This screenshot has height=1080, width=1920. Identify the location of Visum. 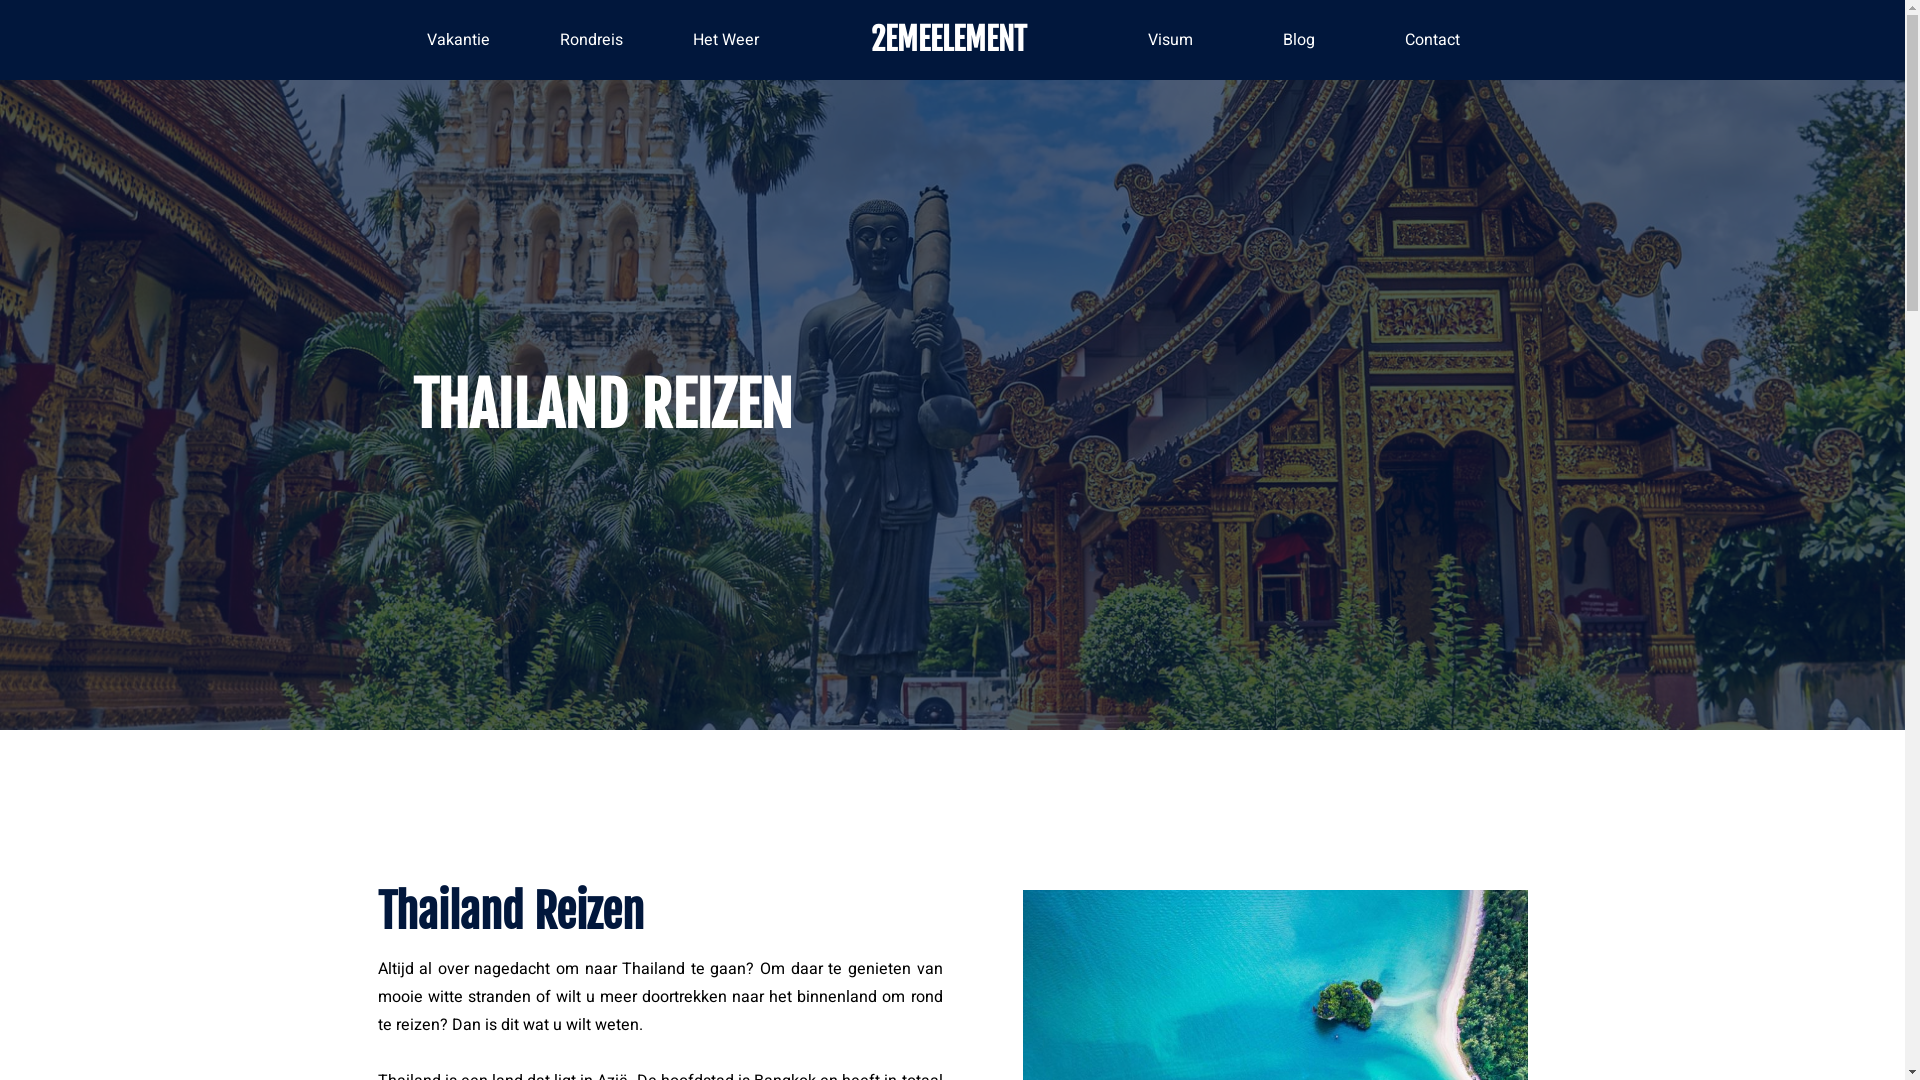
(1170, 40).